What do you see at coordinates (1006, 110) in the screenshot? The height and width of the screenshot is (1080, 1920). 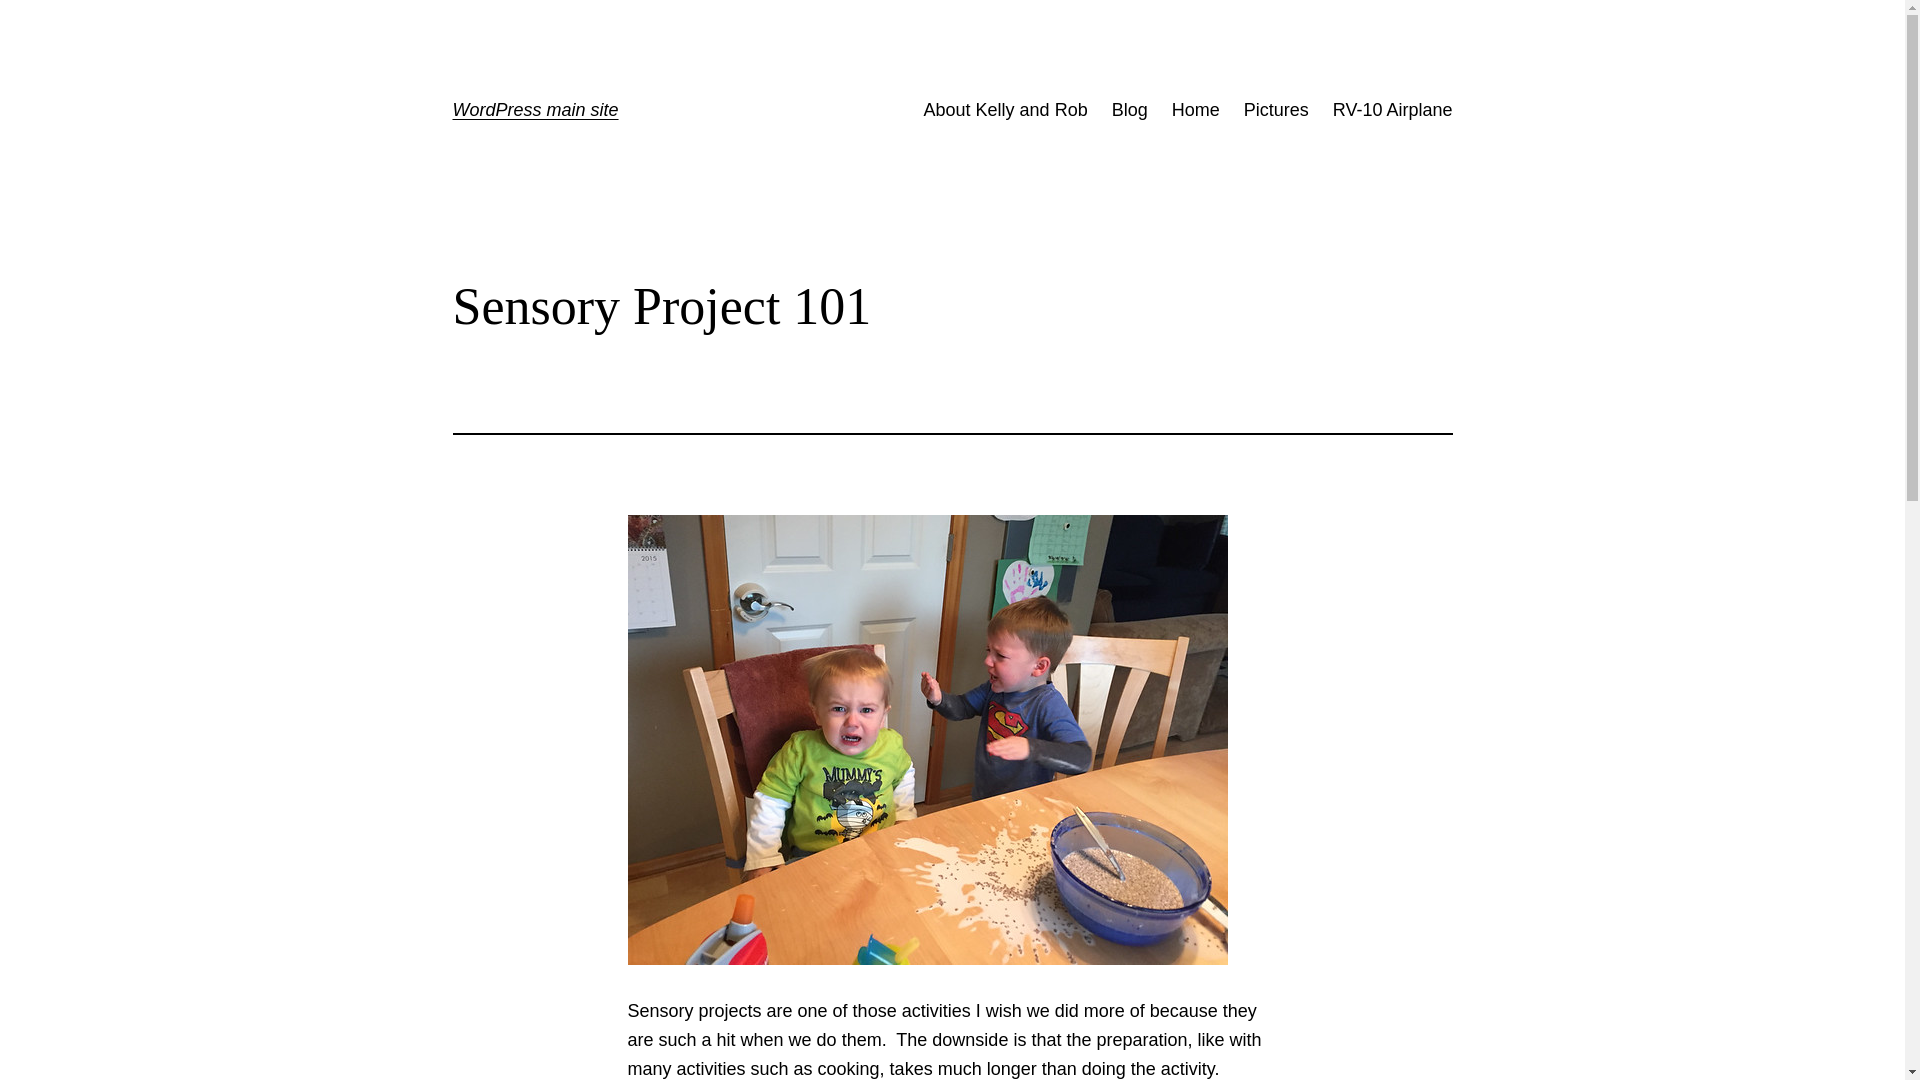 I see `About Kelly and Rob` at bounding box center [1006, 110].